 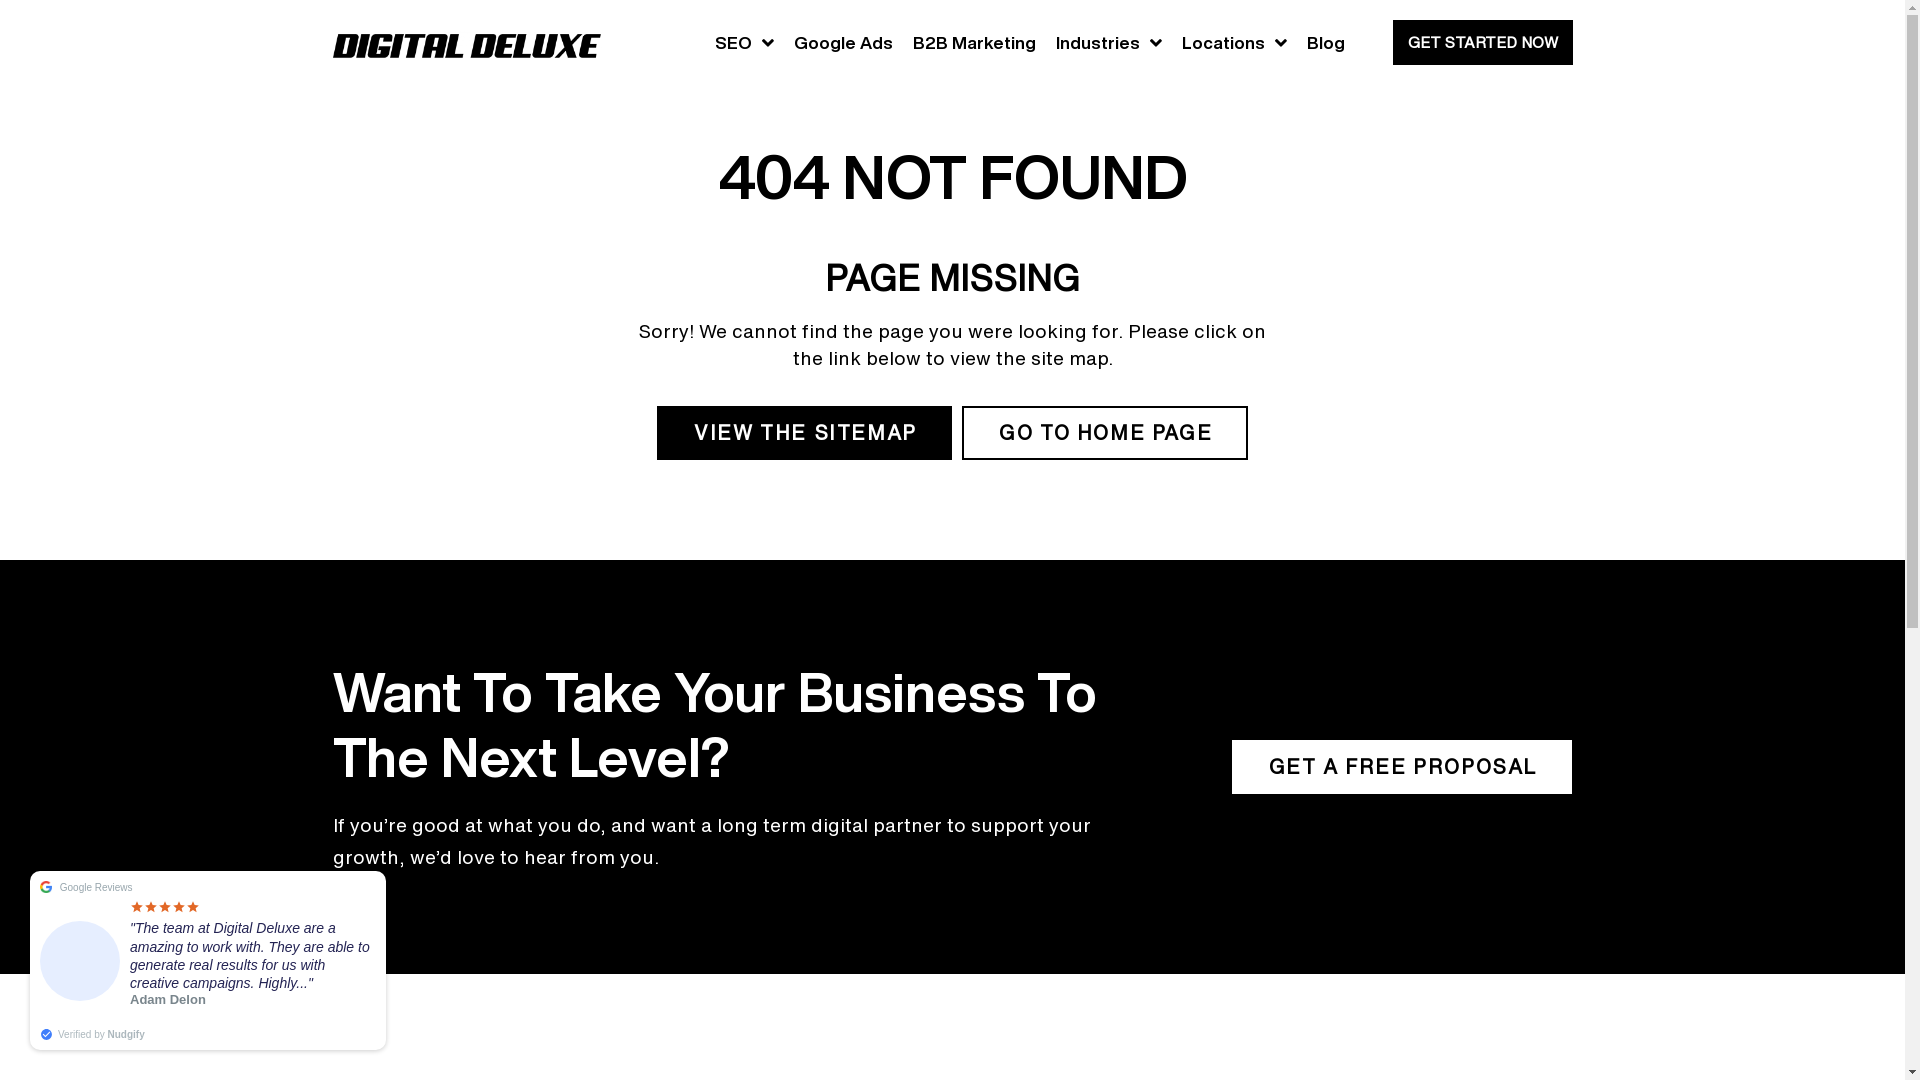 What do you see at coordinates (1482, 42) in the screenshot?
I see `GET STARTED NOW` at bounding box center [1482, 42].